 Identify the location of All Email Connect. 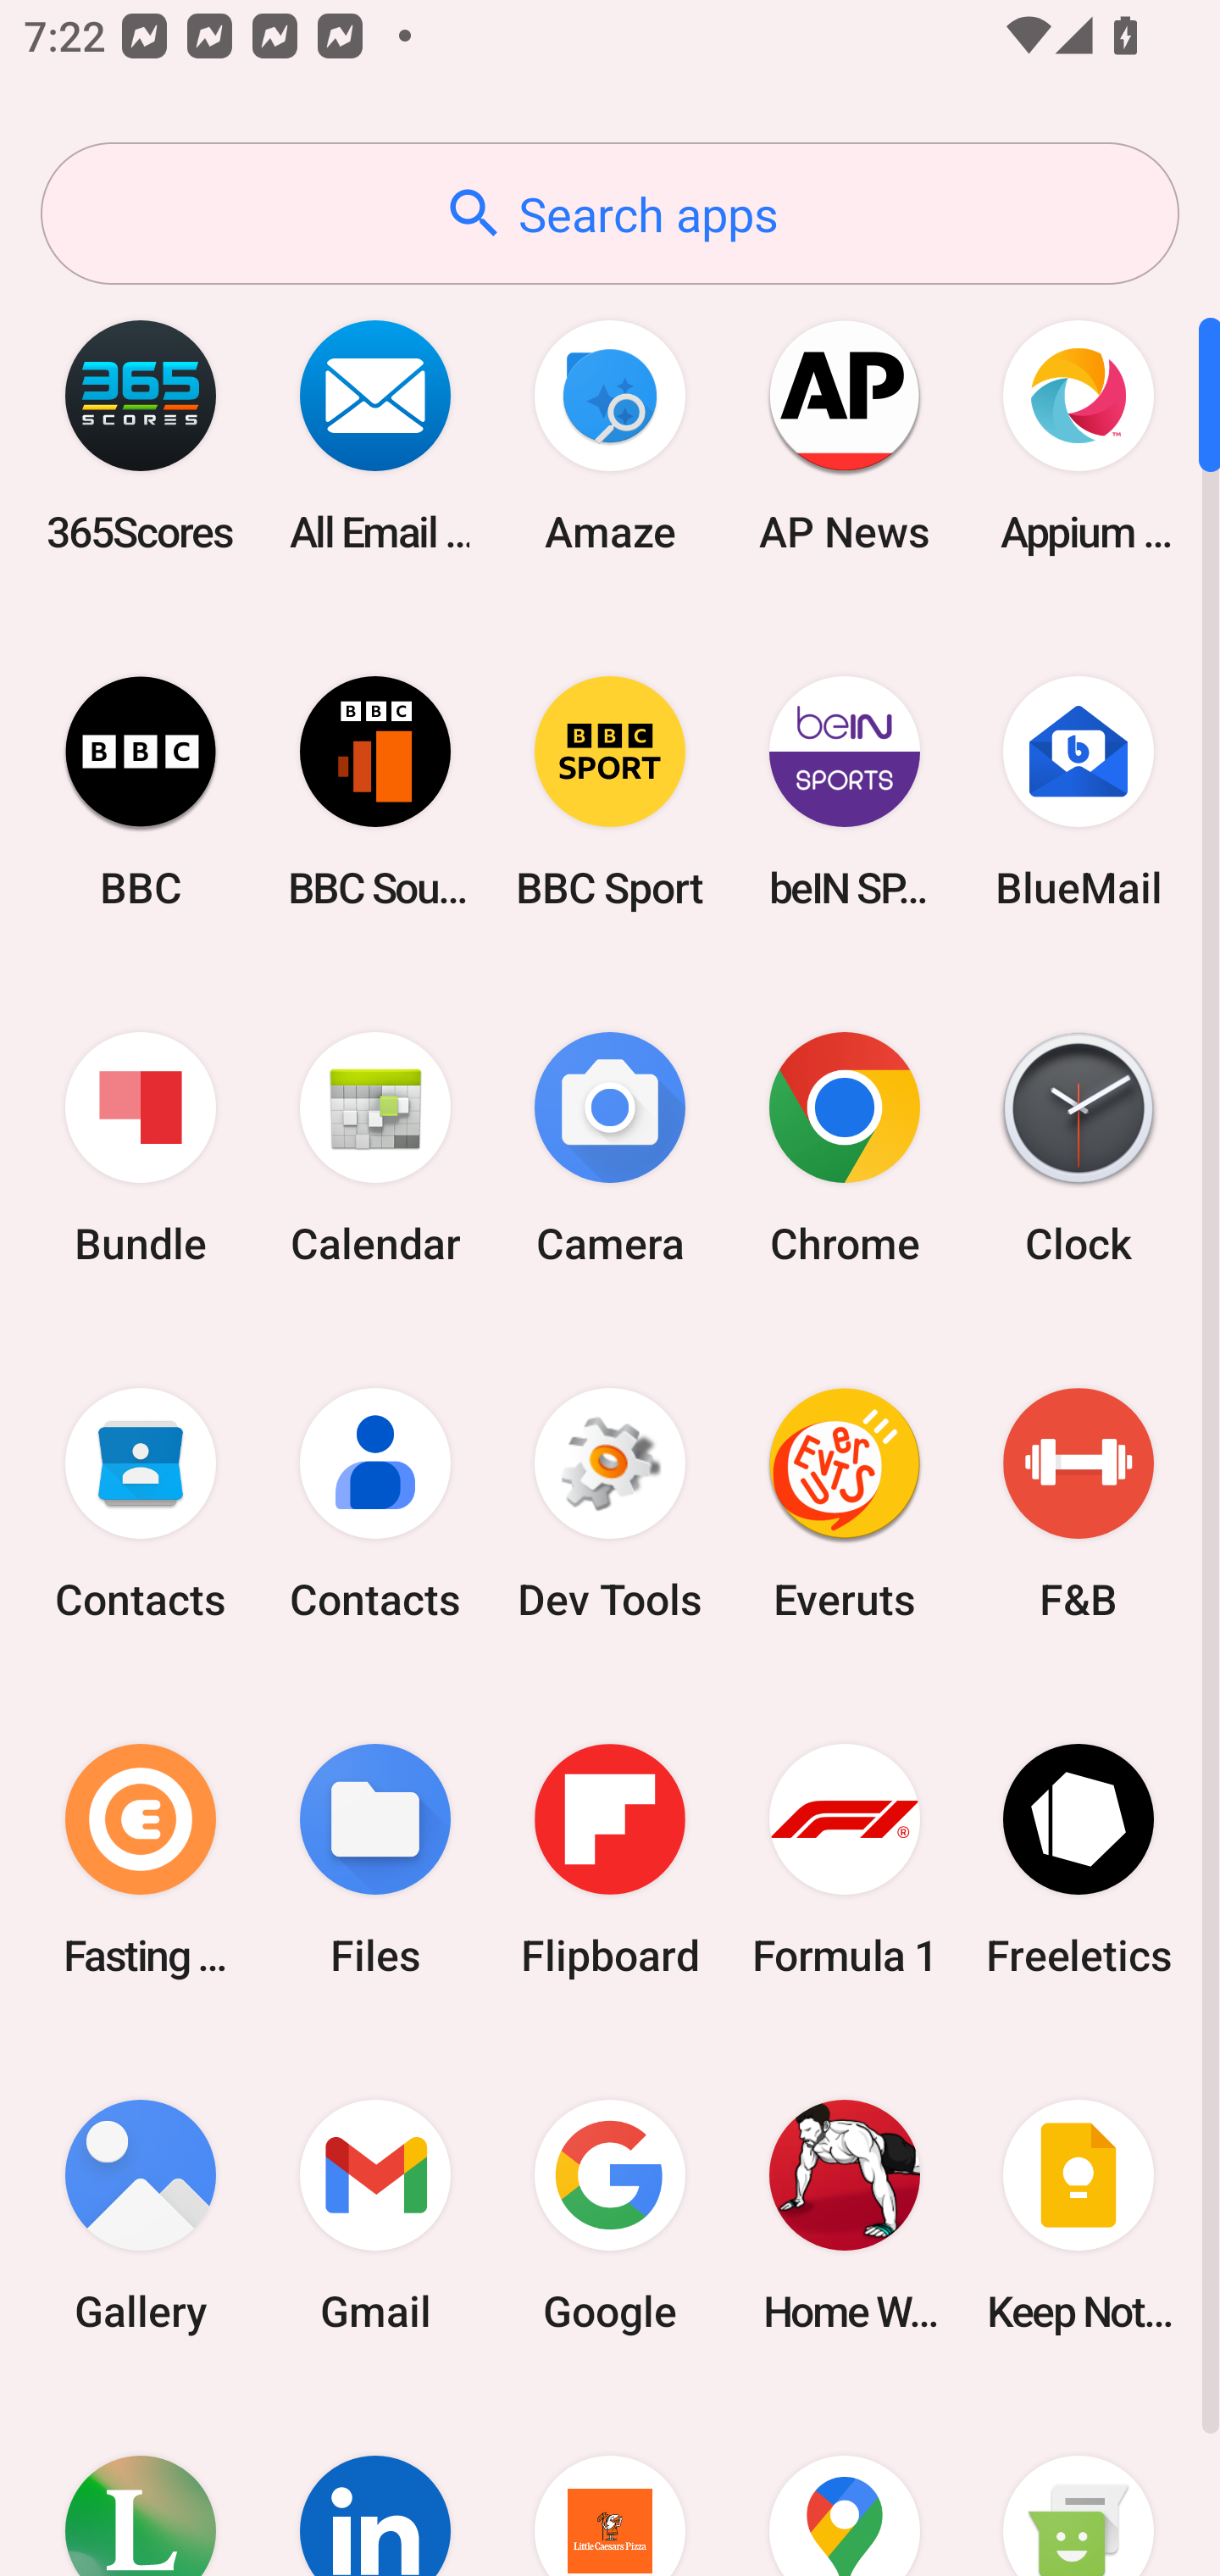
(375, 436).